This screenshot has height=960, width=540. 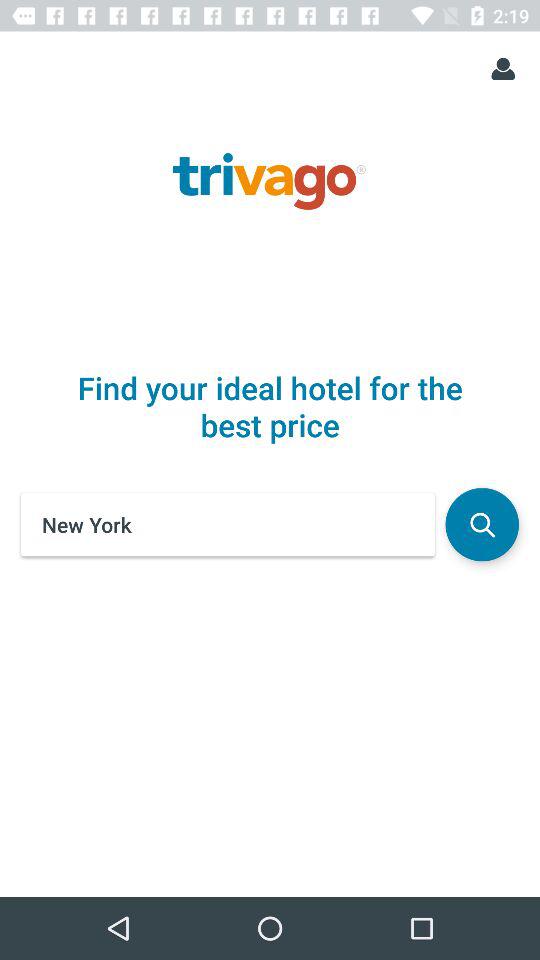 I want to click on click icon next to the new york icon, so click(x=482, y=524).